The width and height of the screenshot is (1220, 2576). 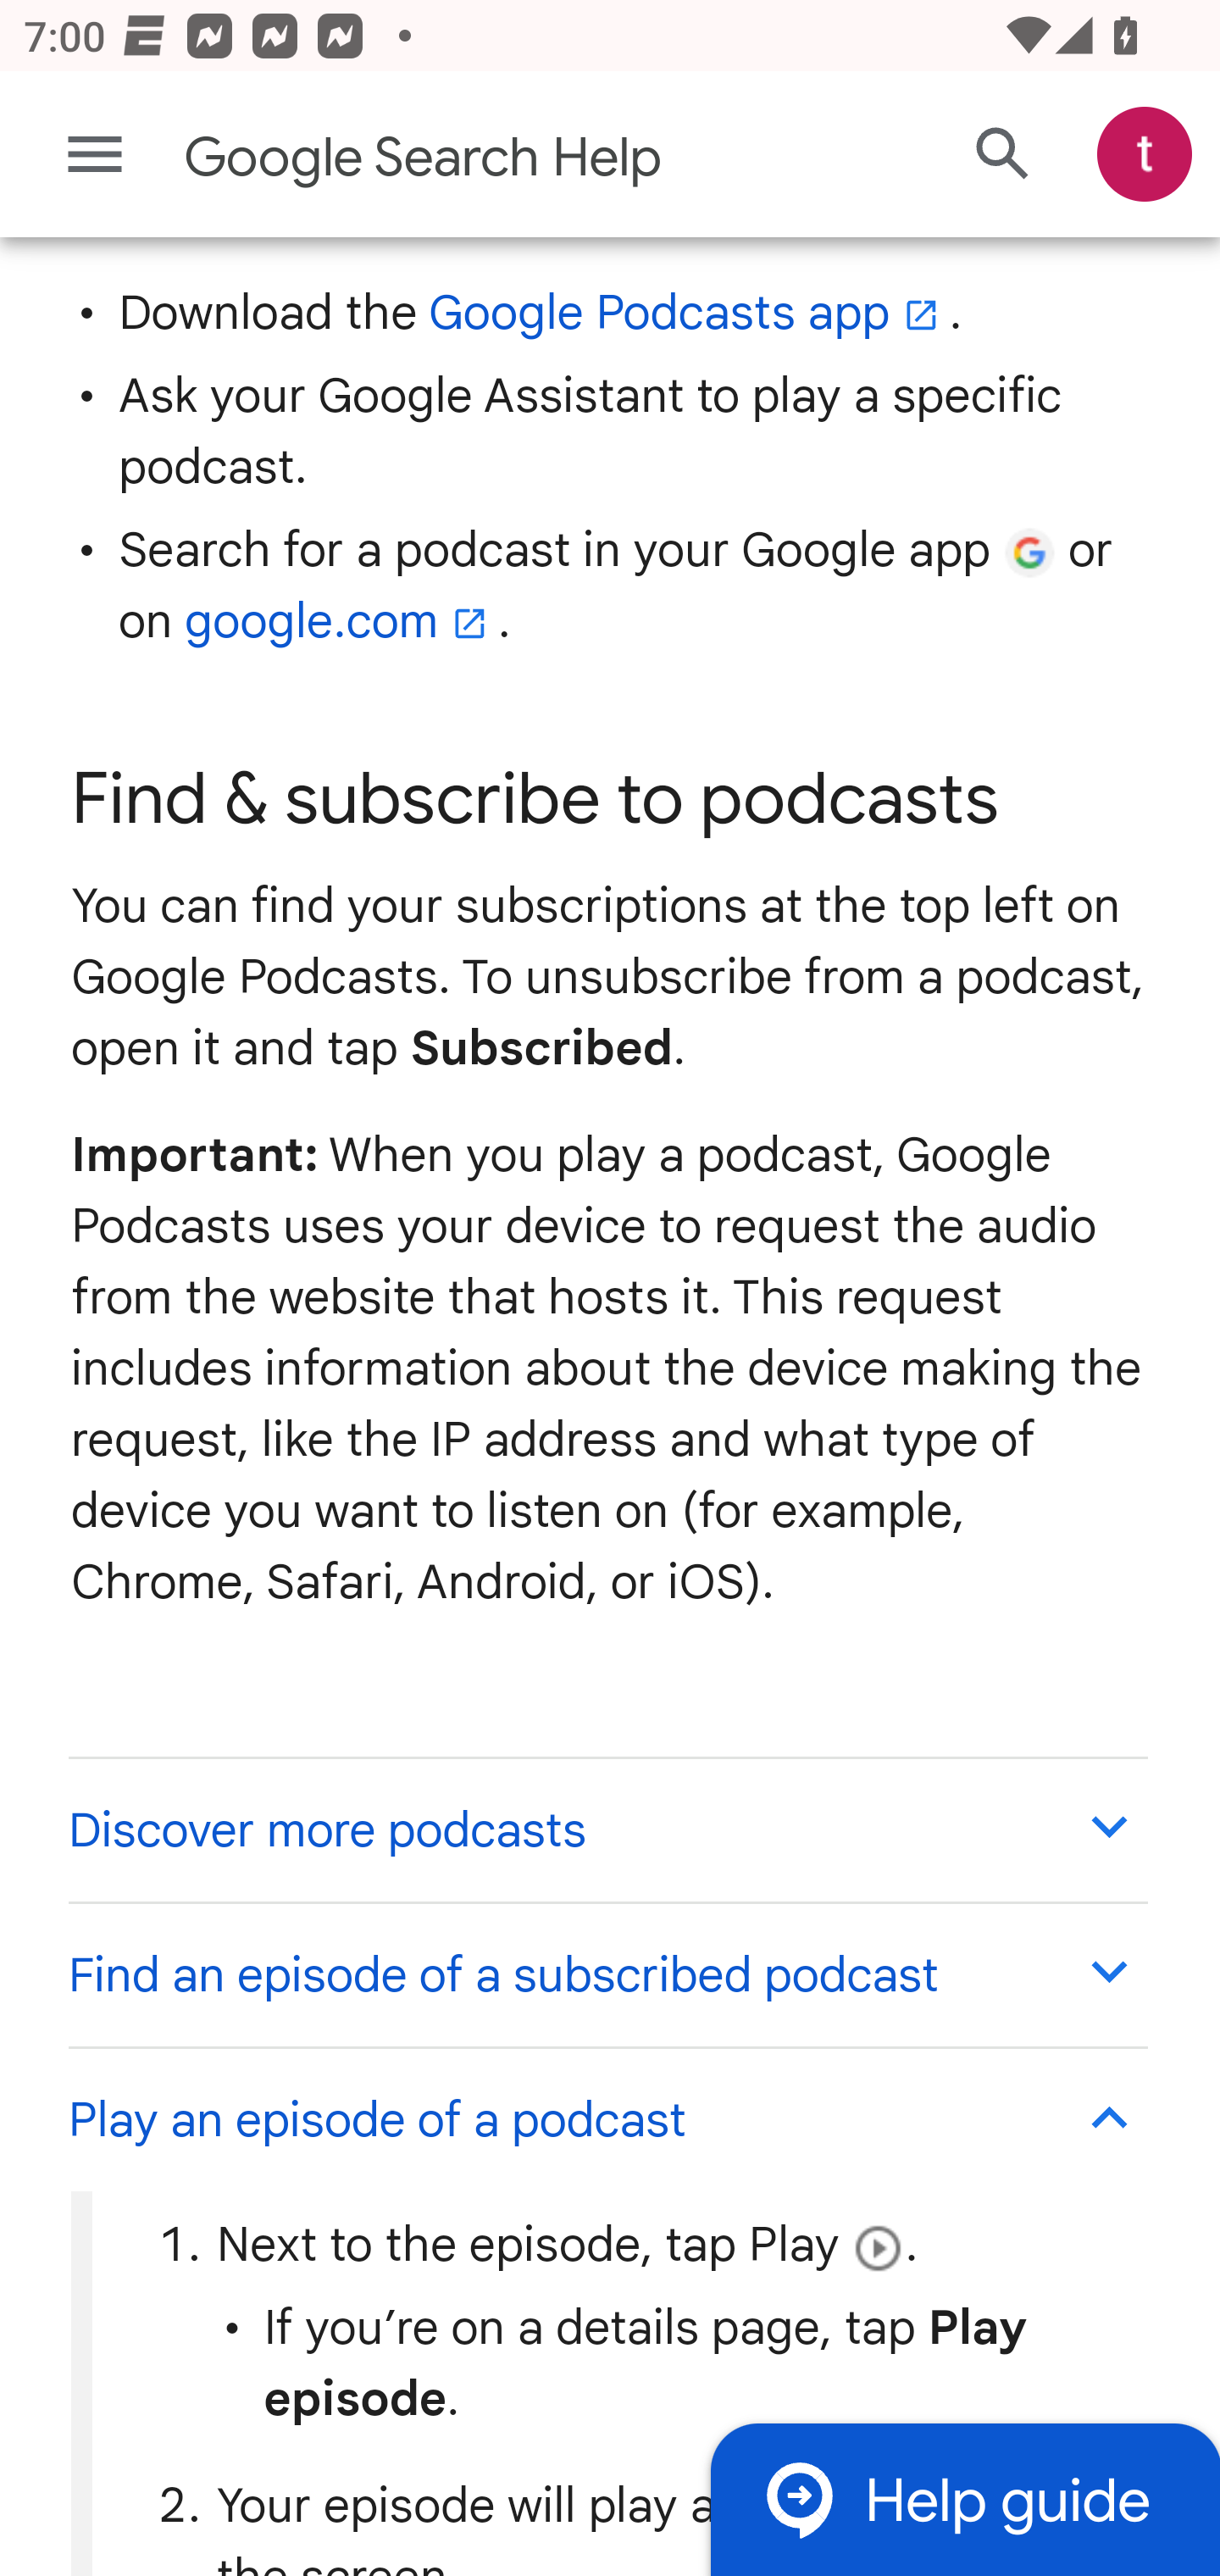 What do you see at coordinates (964, 2498) in the screenshot?
I see `Help guide` at bounding box center [964, 2498].